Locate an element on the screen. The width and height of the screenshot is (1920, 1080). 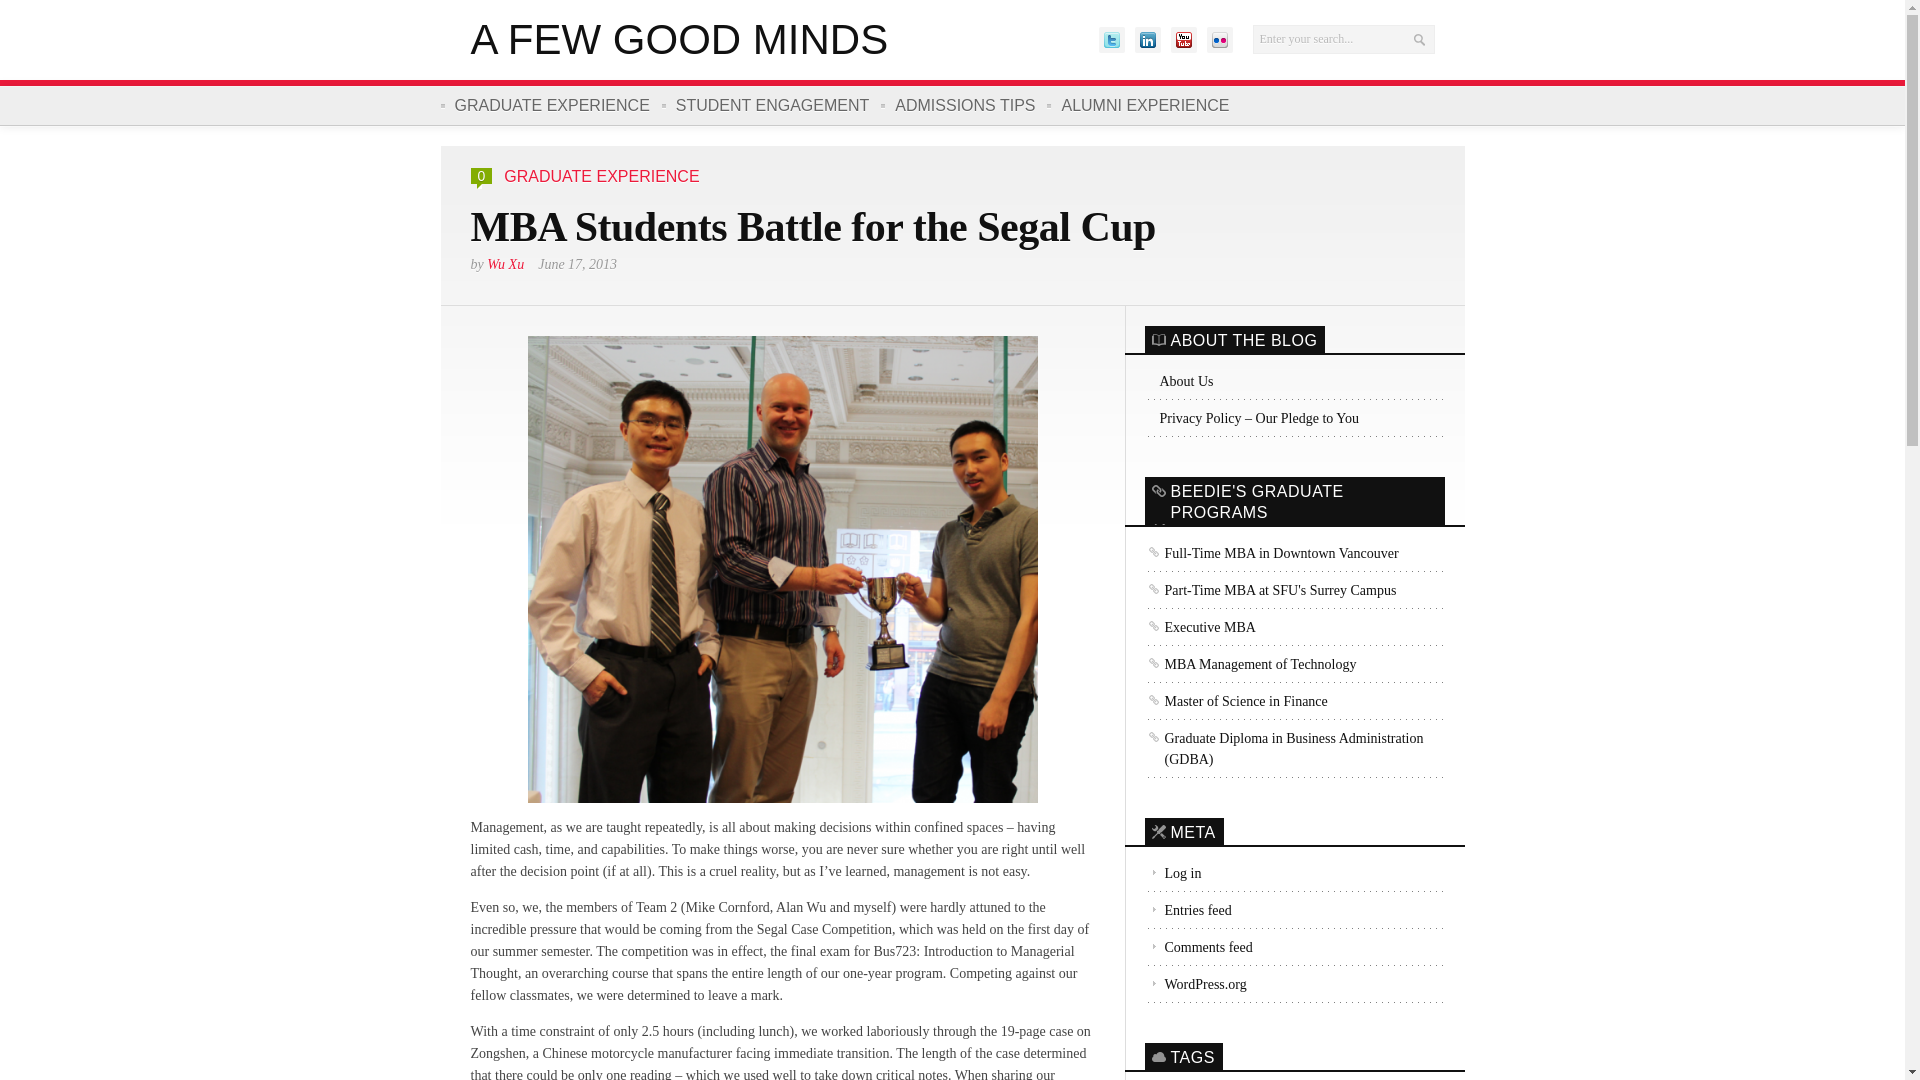
ALUMNI EXPERIENCE is located at coordinates (1143, 106).